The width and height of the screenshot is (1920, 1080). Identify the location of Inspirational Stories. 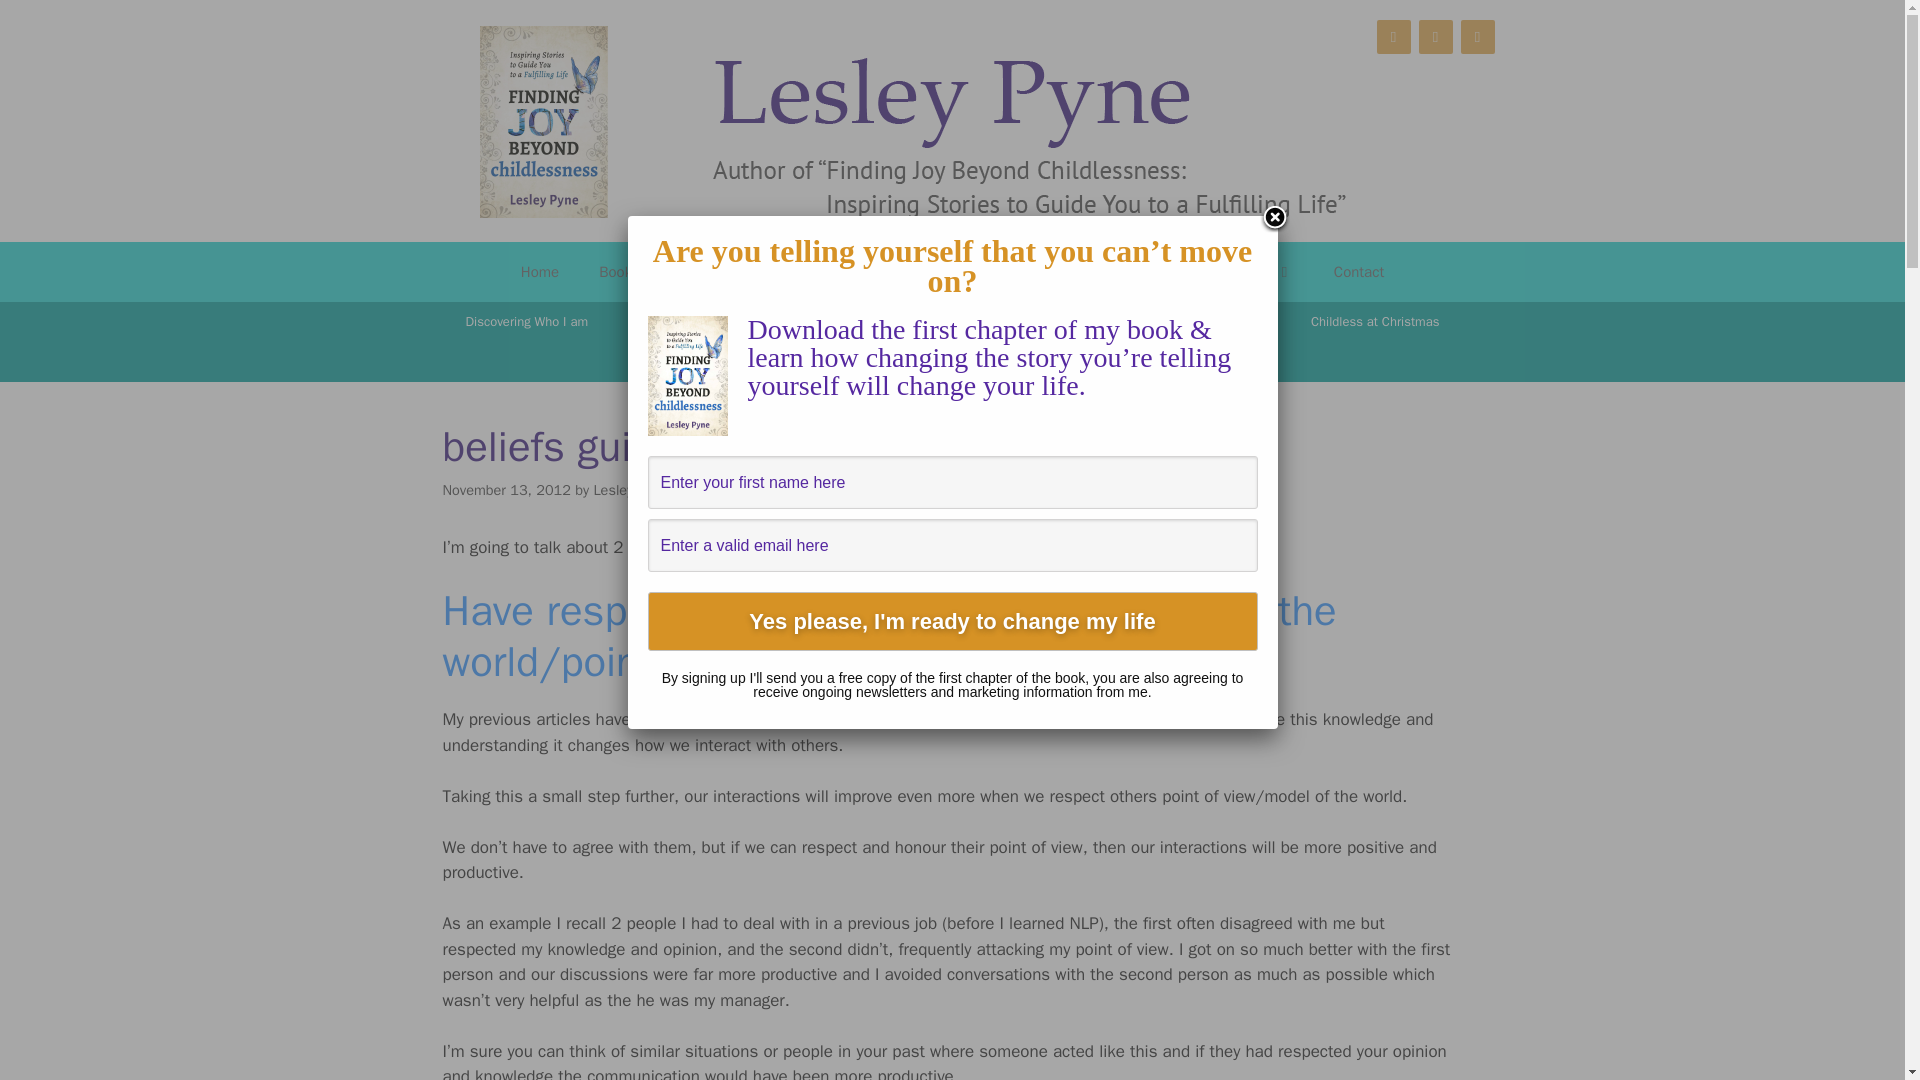
(928, 272).